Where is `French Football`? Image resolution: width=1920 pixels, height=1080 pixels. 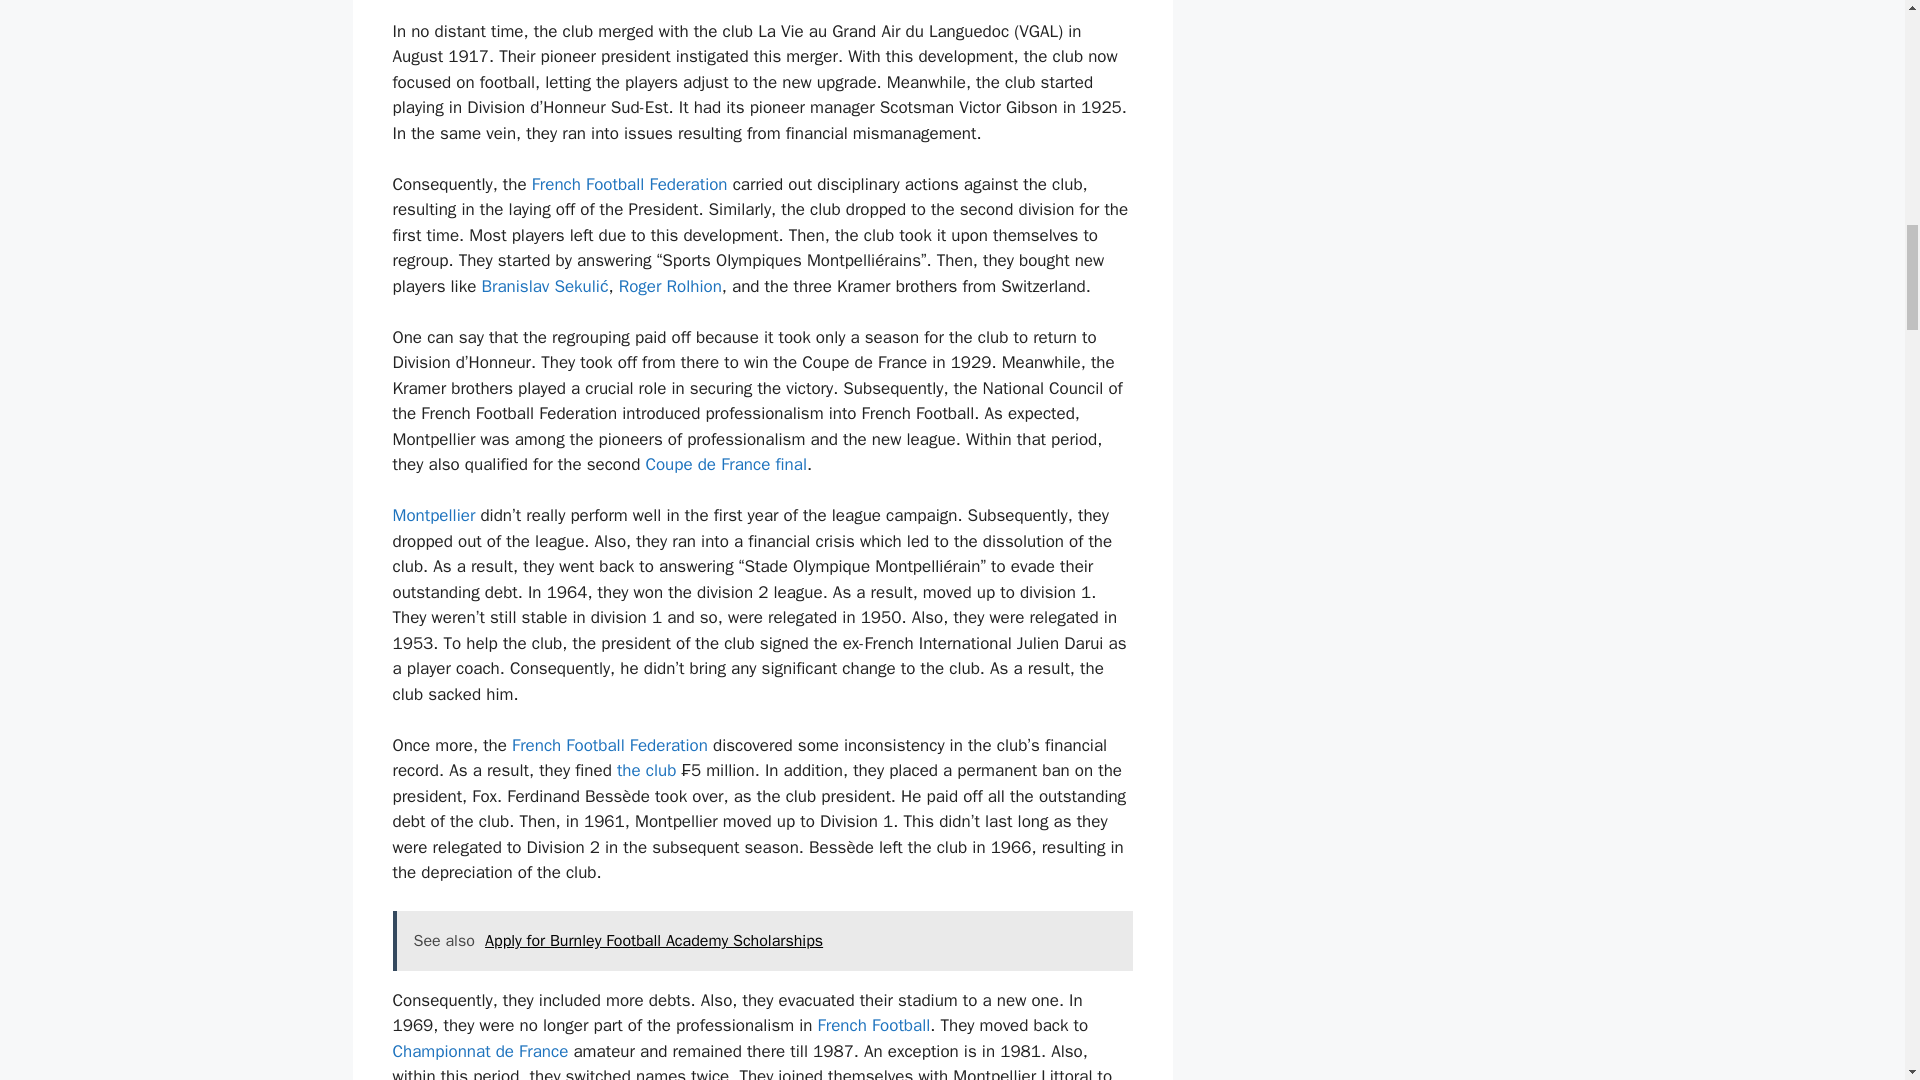
French Football is located at coordinates (874, 1025).